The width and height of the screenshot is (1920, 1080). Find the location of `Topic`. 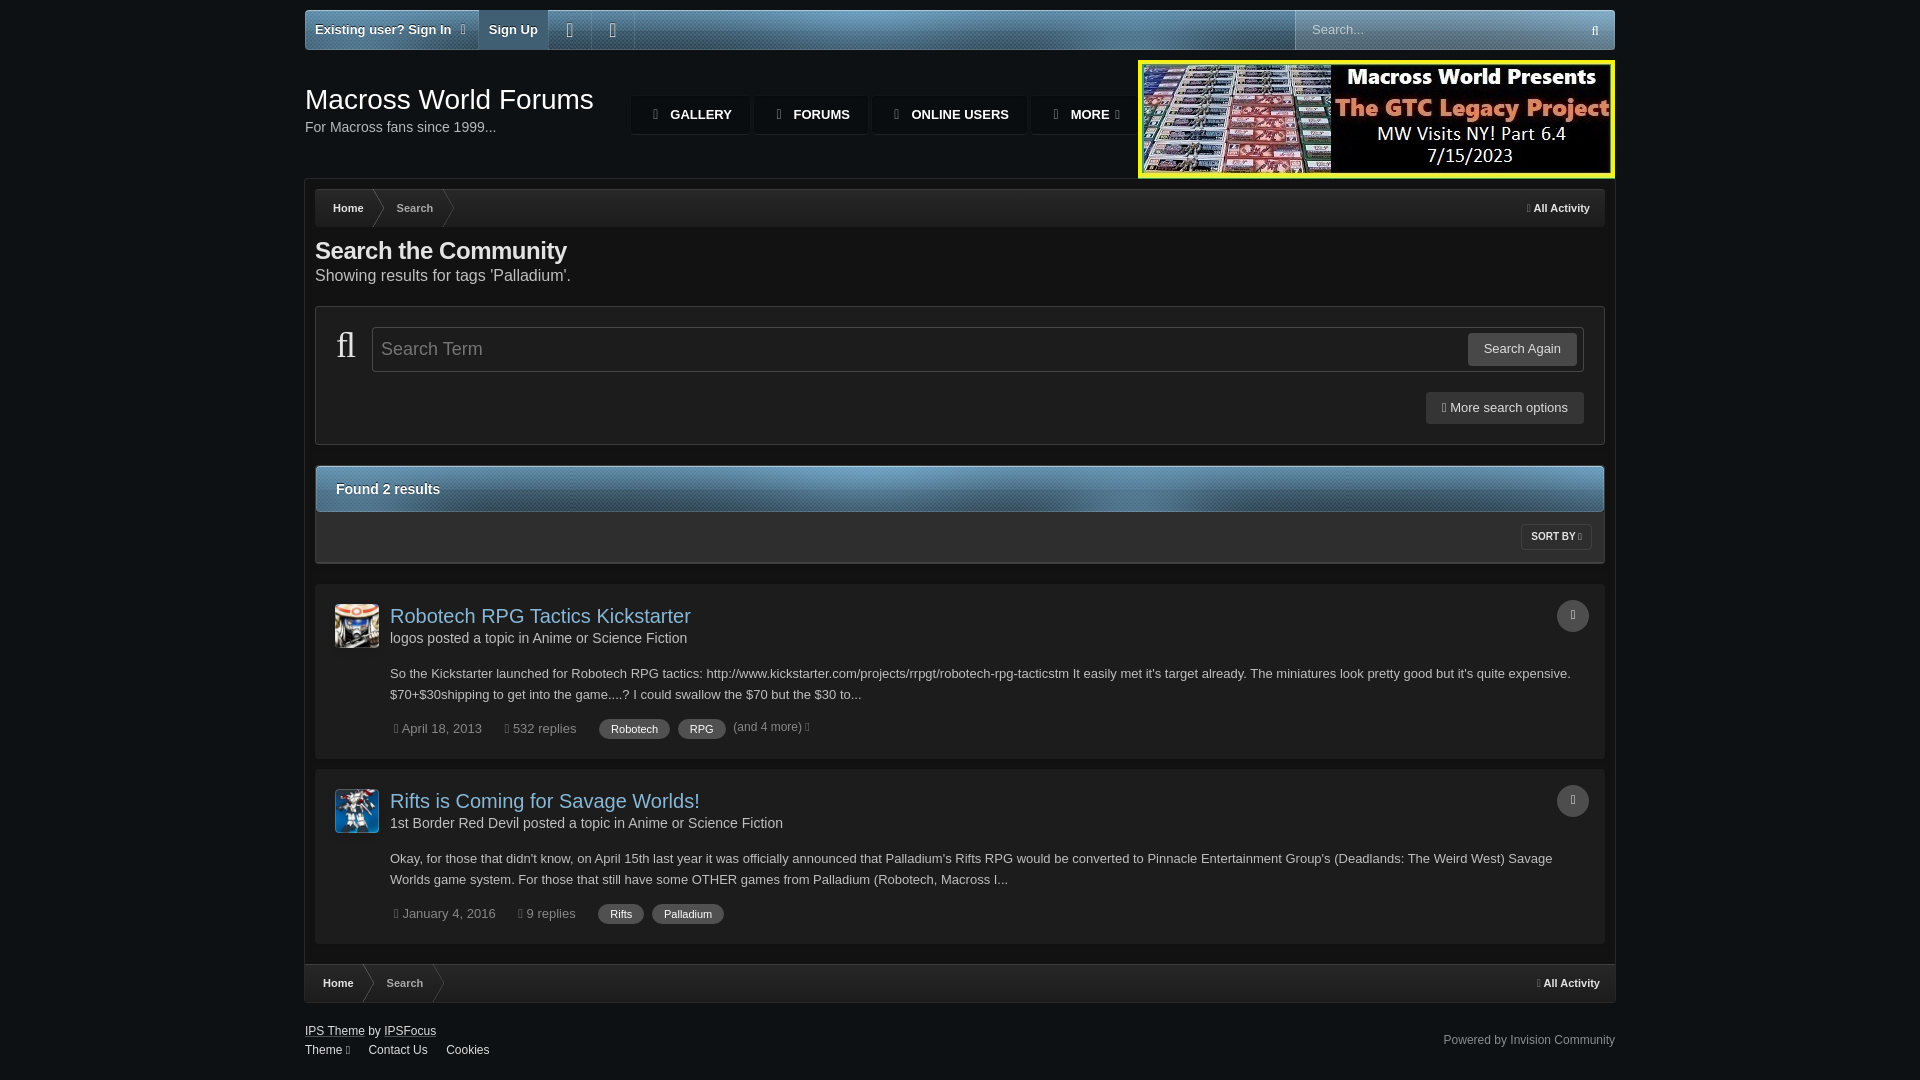

Topic is located at coordinates (701, 728).